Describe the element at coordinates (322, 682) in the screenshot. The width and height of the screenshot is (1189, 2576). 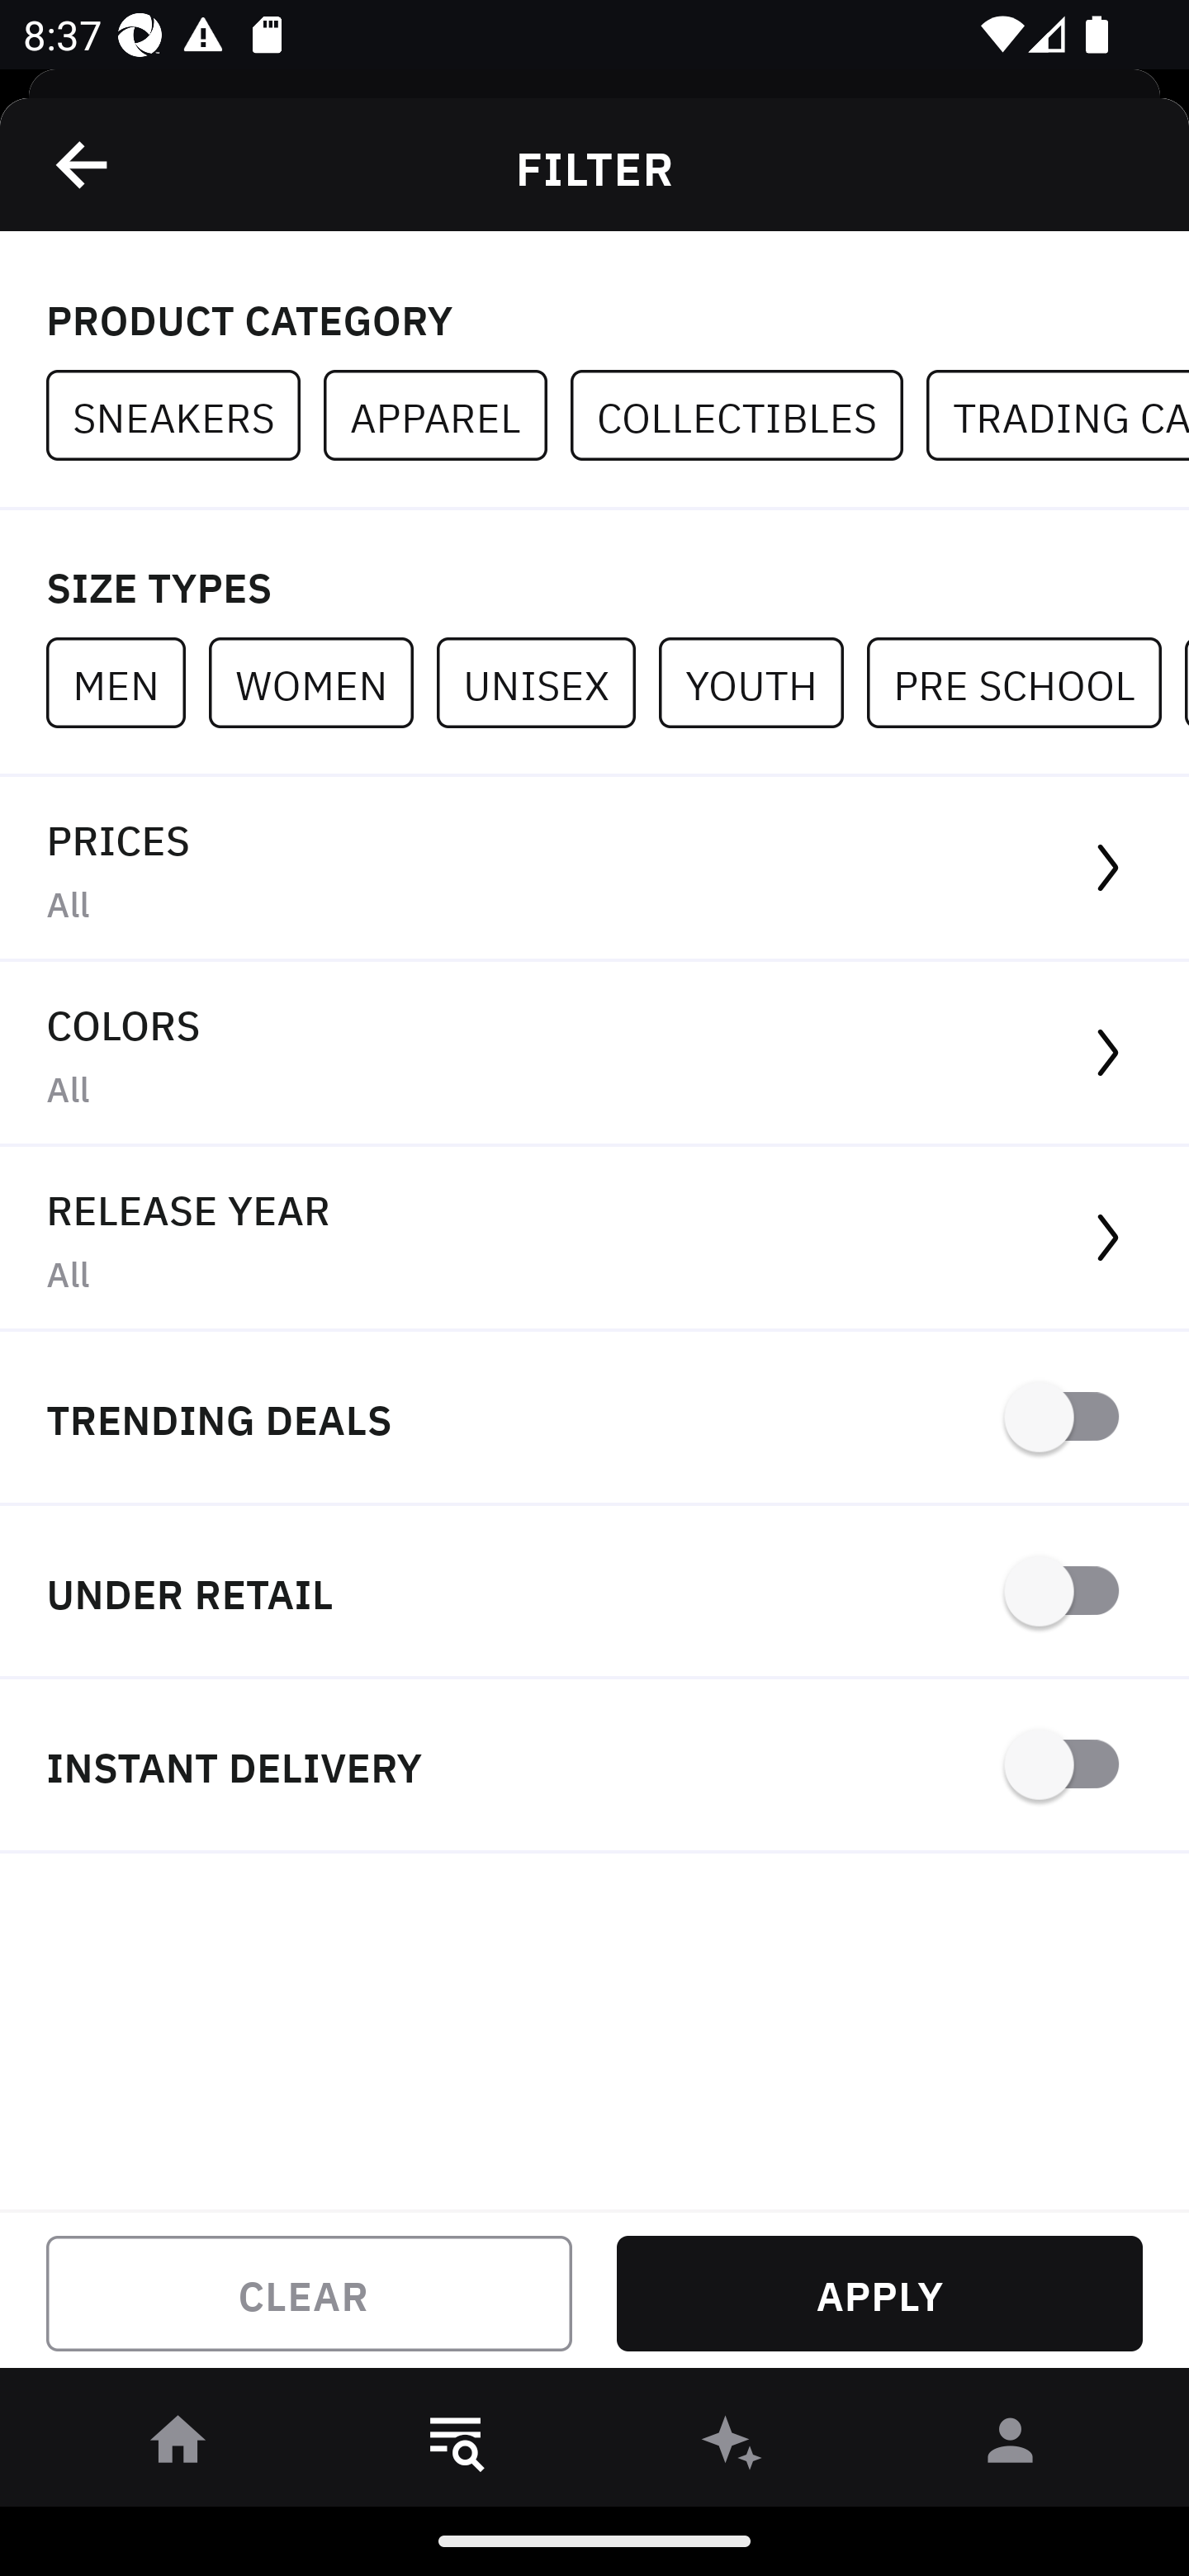
I see `WOMEN` at that location.